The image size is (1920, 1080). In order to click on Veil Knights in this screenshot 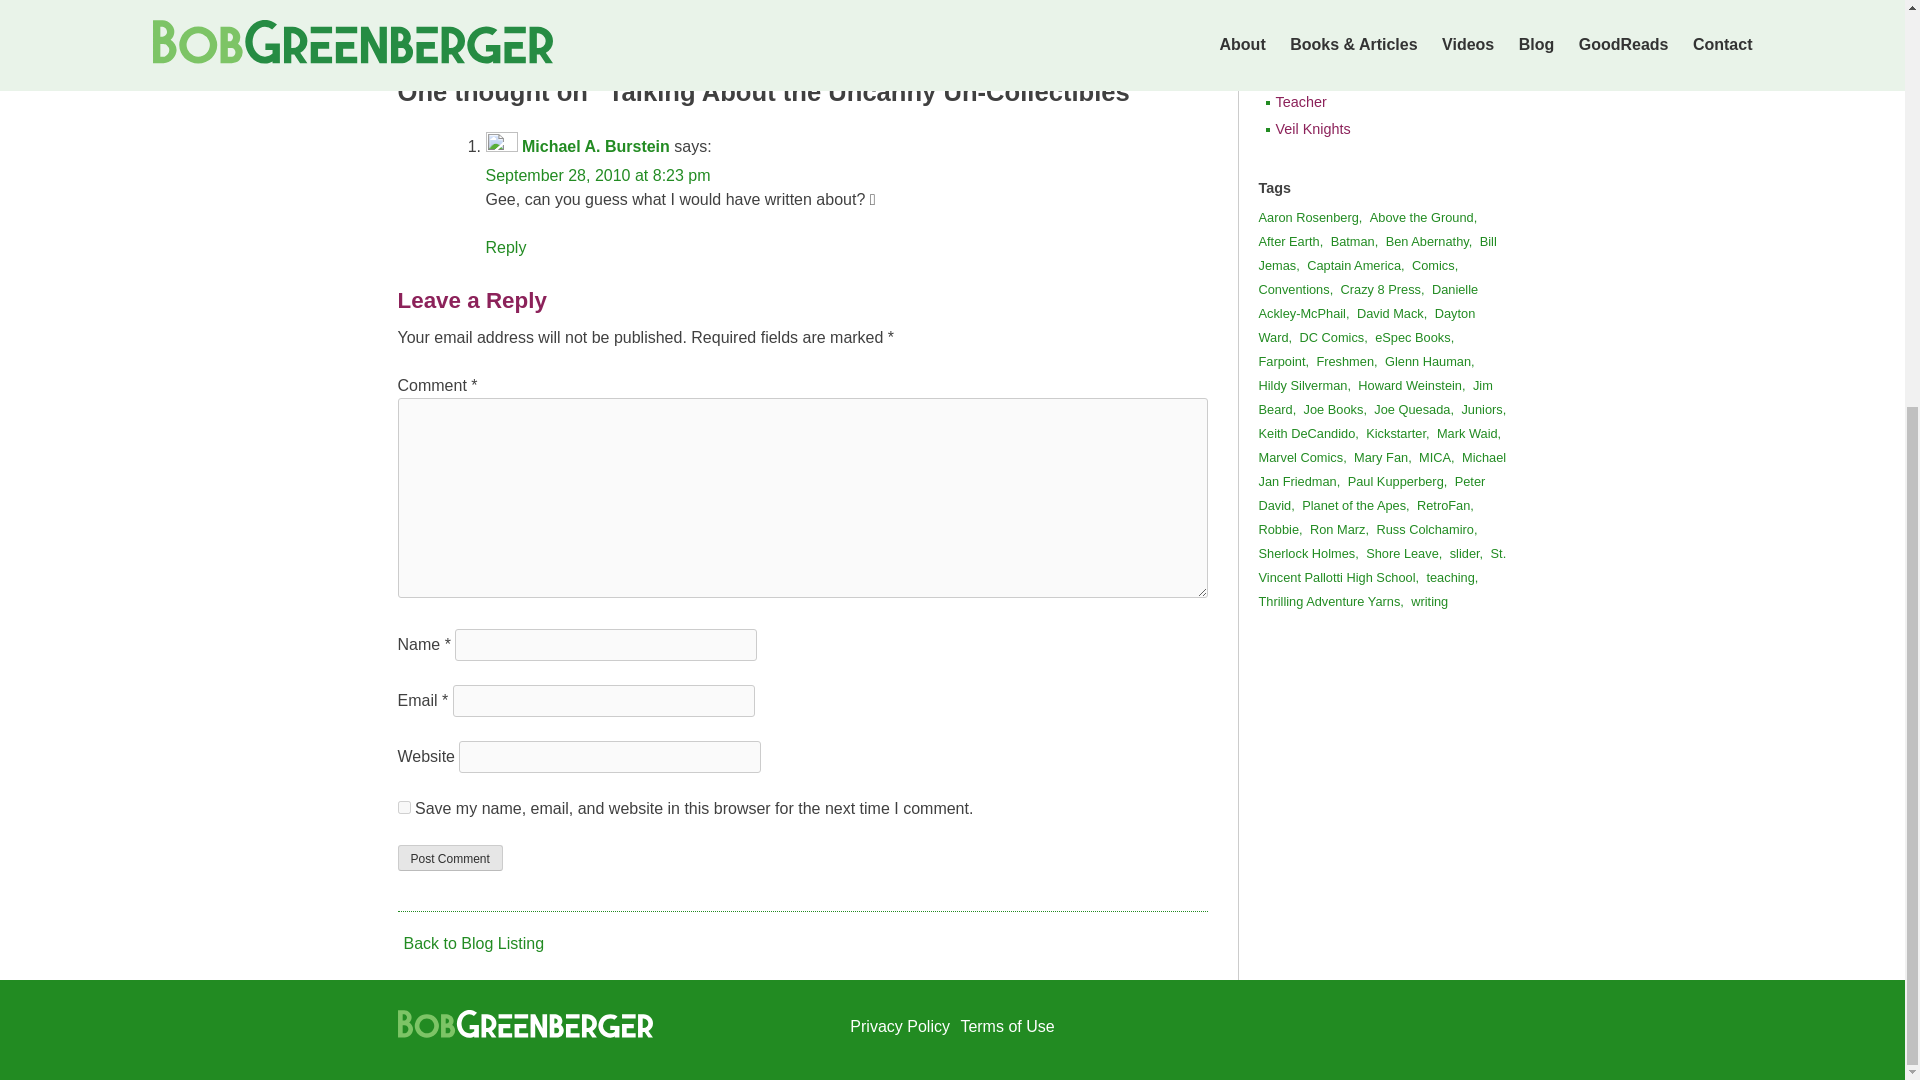, I will do `click(1377, 129)`.